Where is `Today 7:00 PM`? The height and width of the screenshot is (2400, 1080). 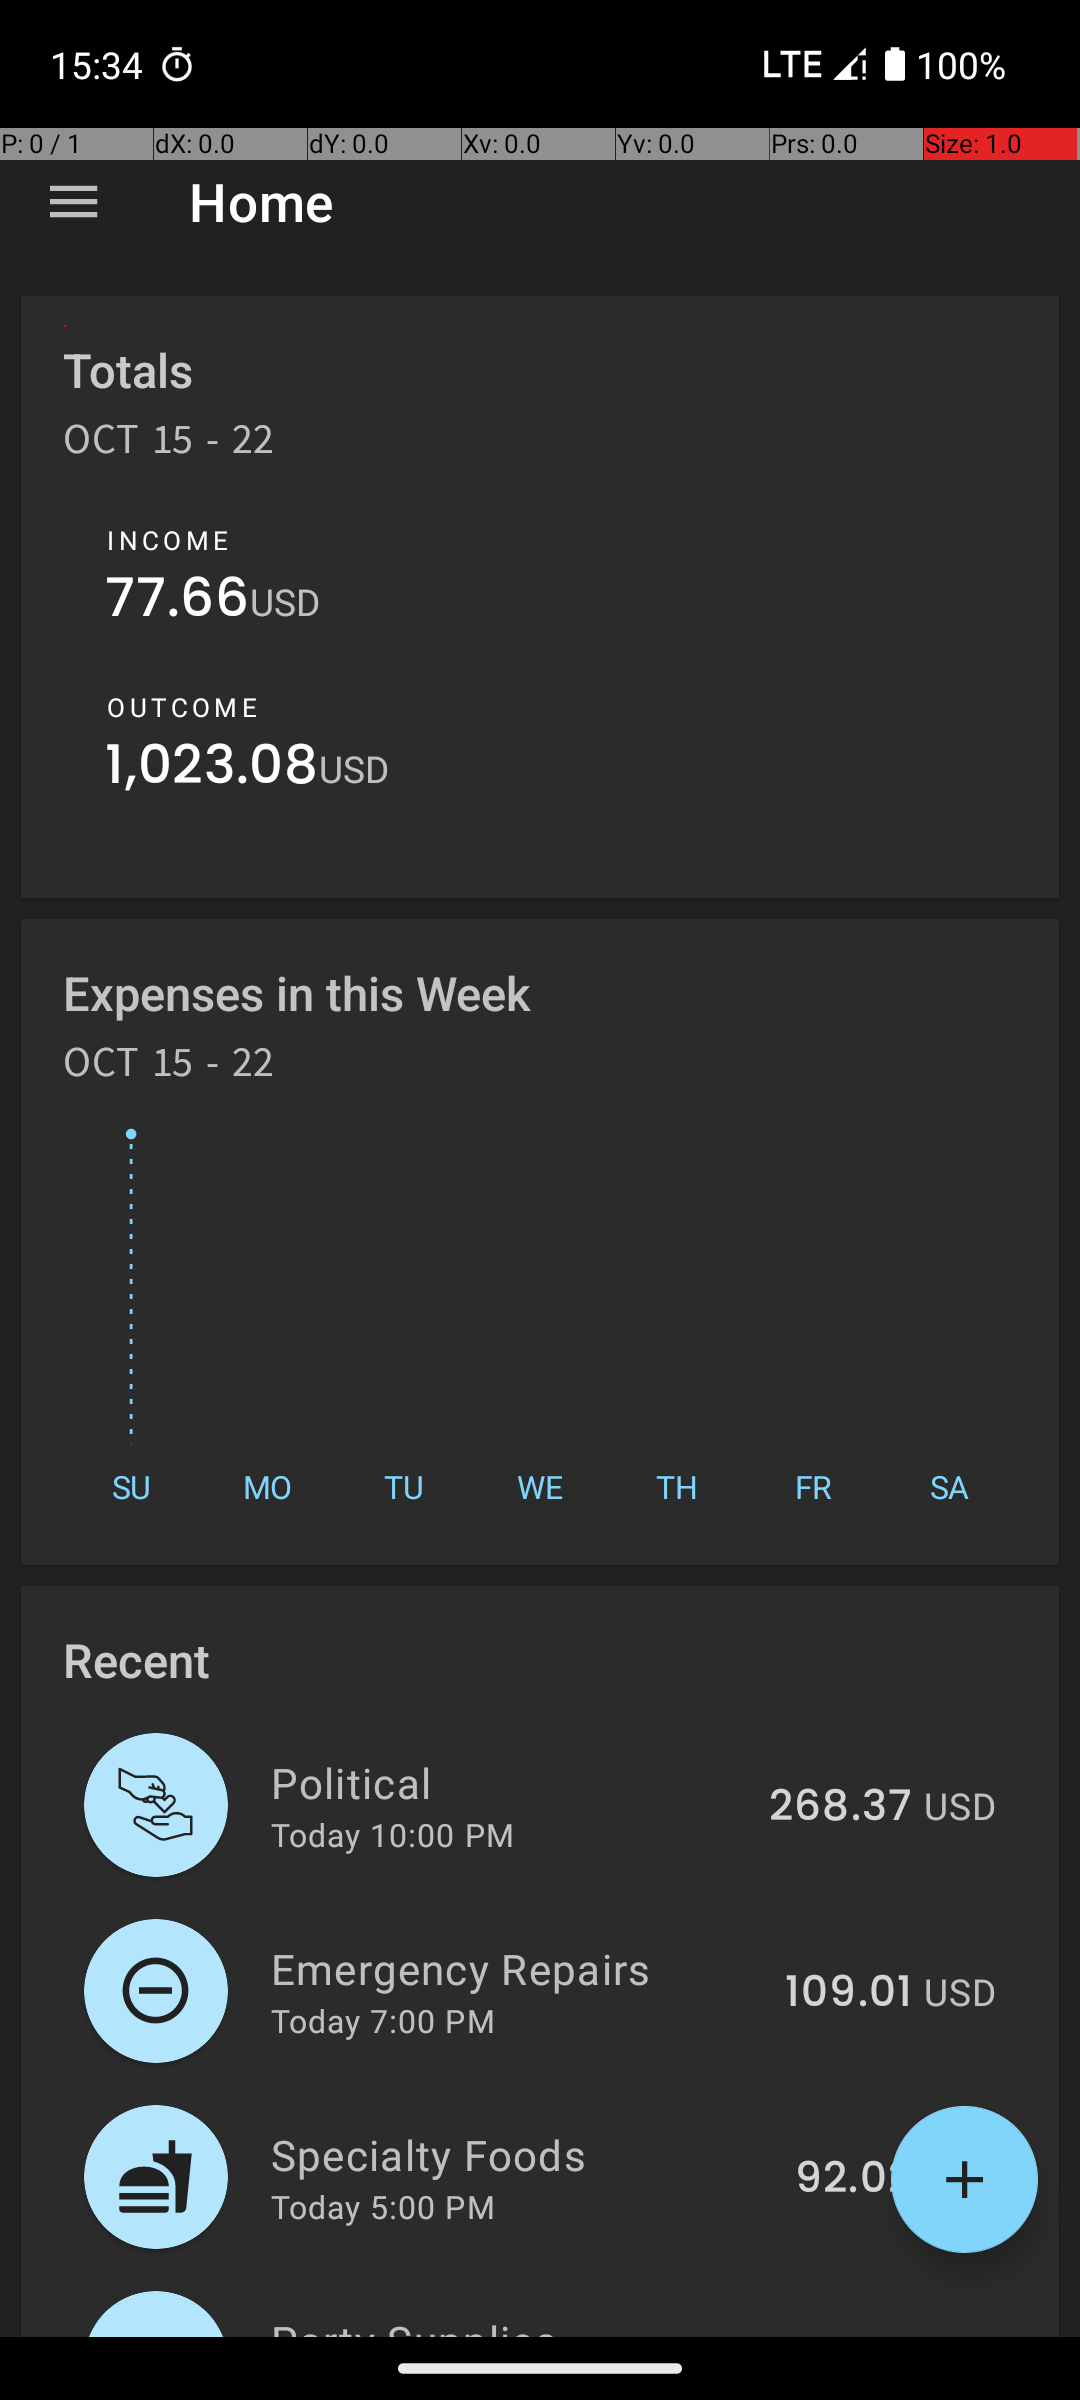
Today 7:00 PM is located at coordinates (383, 2020).